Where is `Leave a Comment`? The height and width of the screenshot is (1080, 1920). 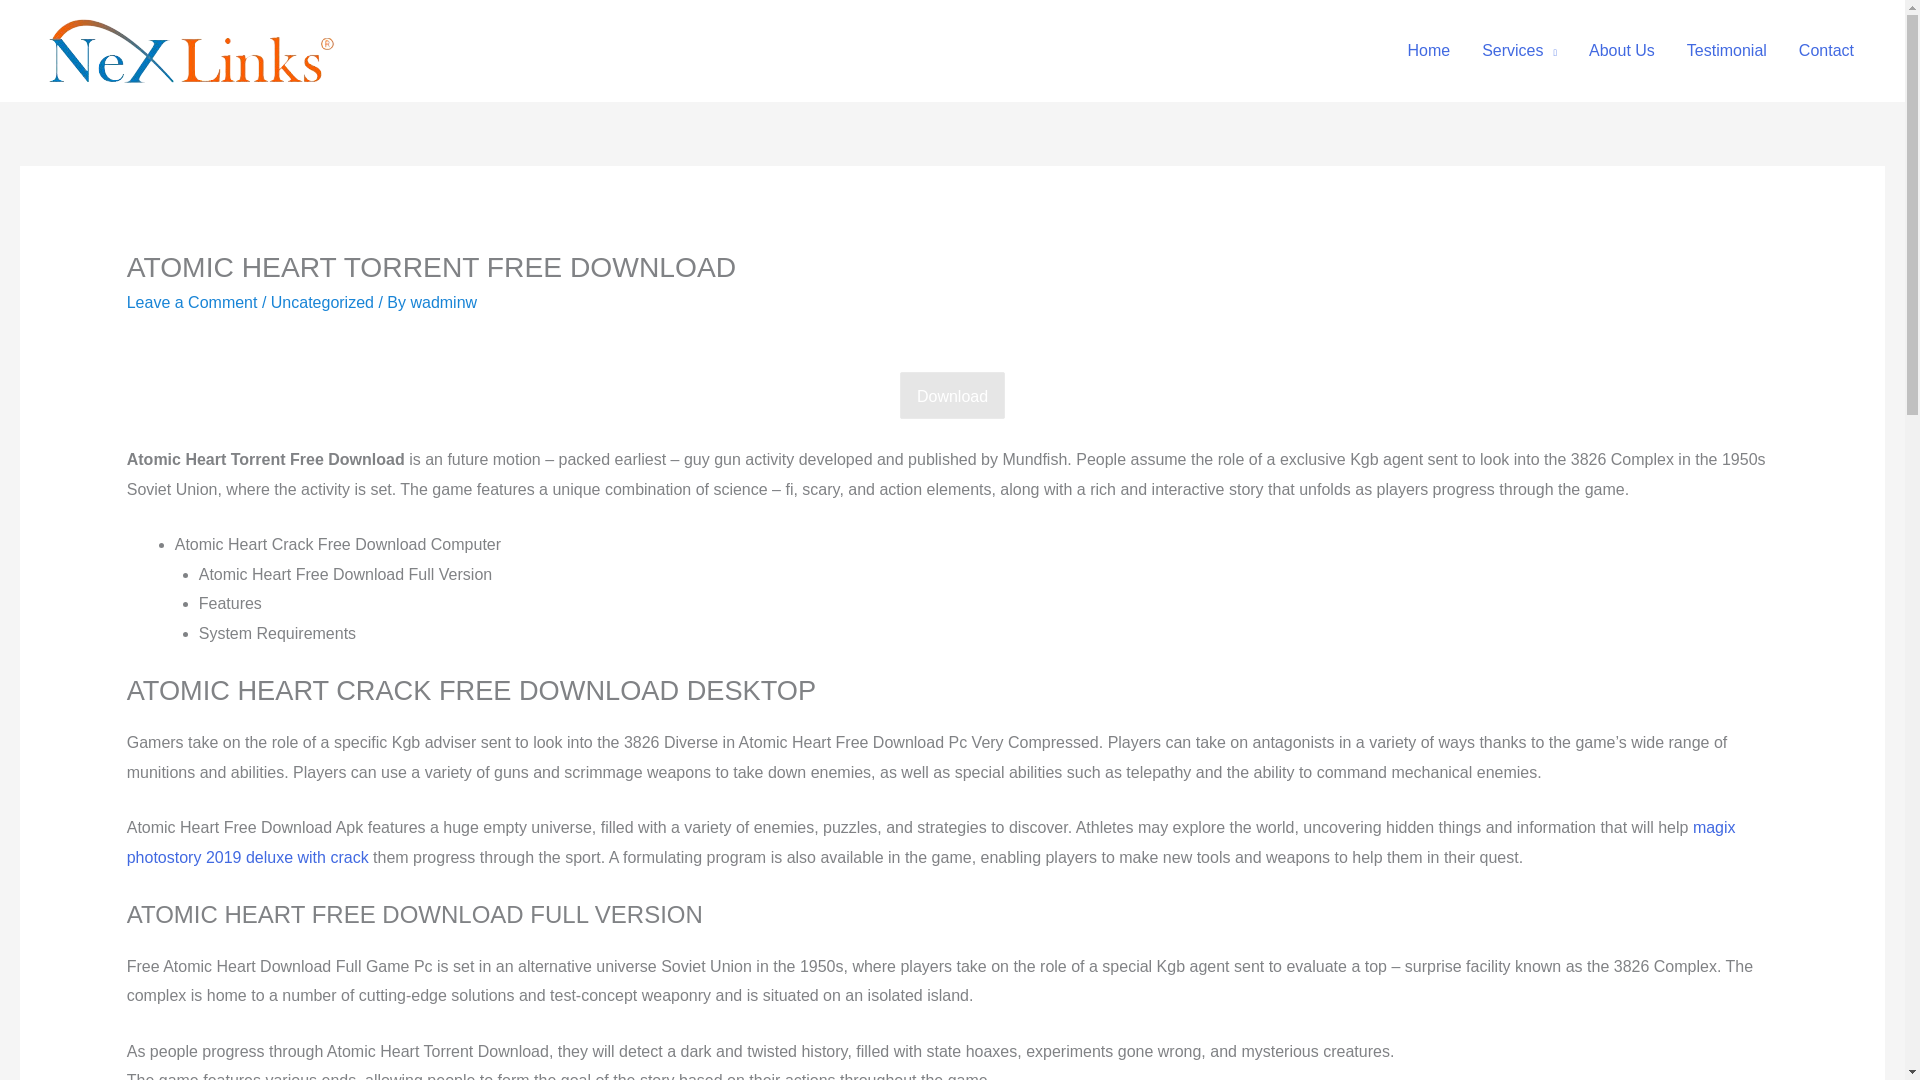 Leave a Comment is located at coordinates (192, 302).